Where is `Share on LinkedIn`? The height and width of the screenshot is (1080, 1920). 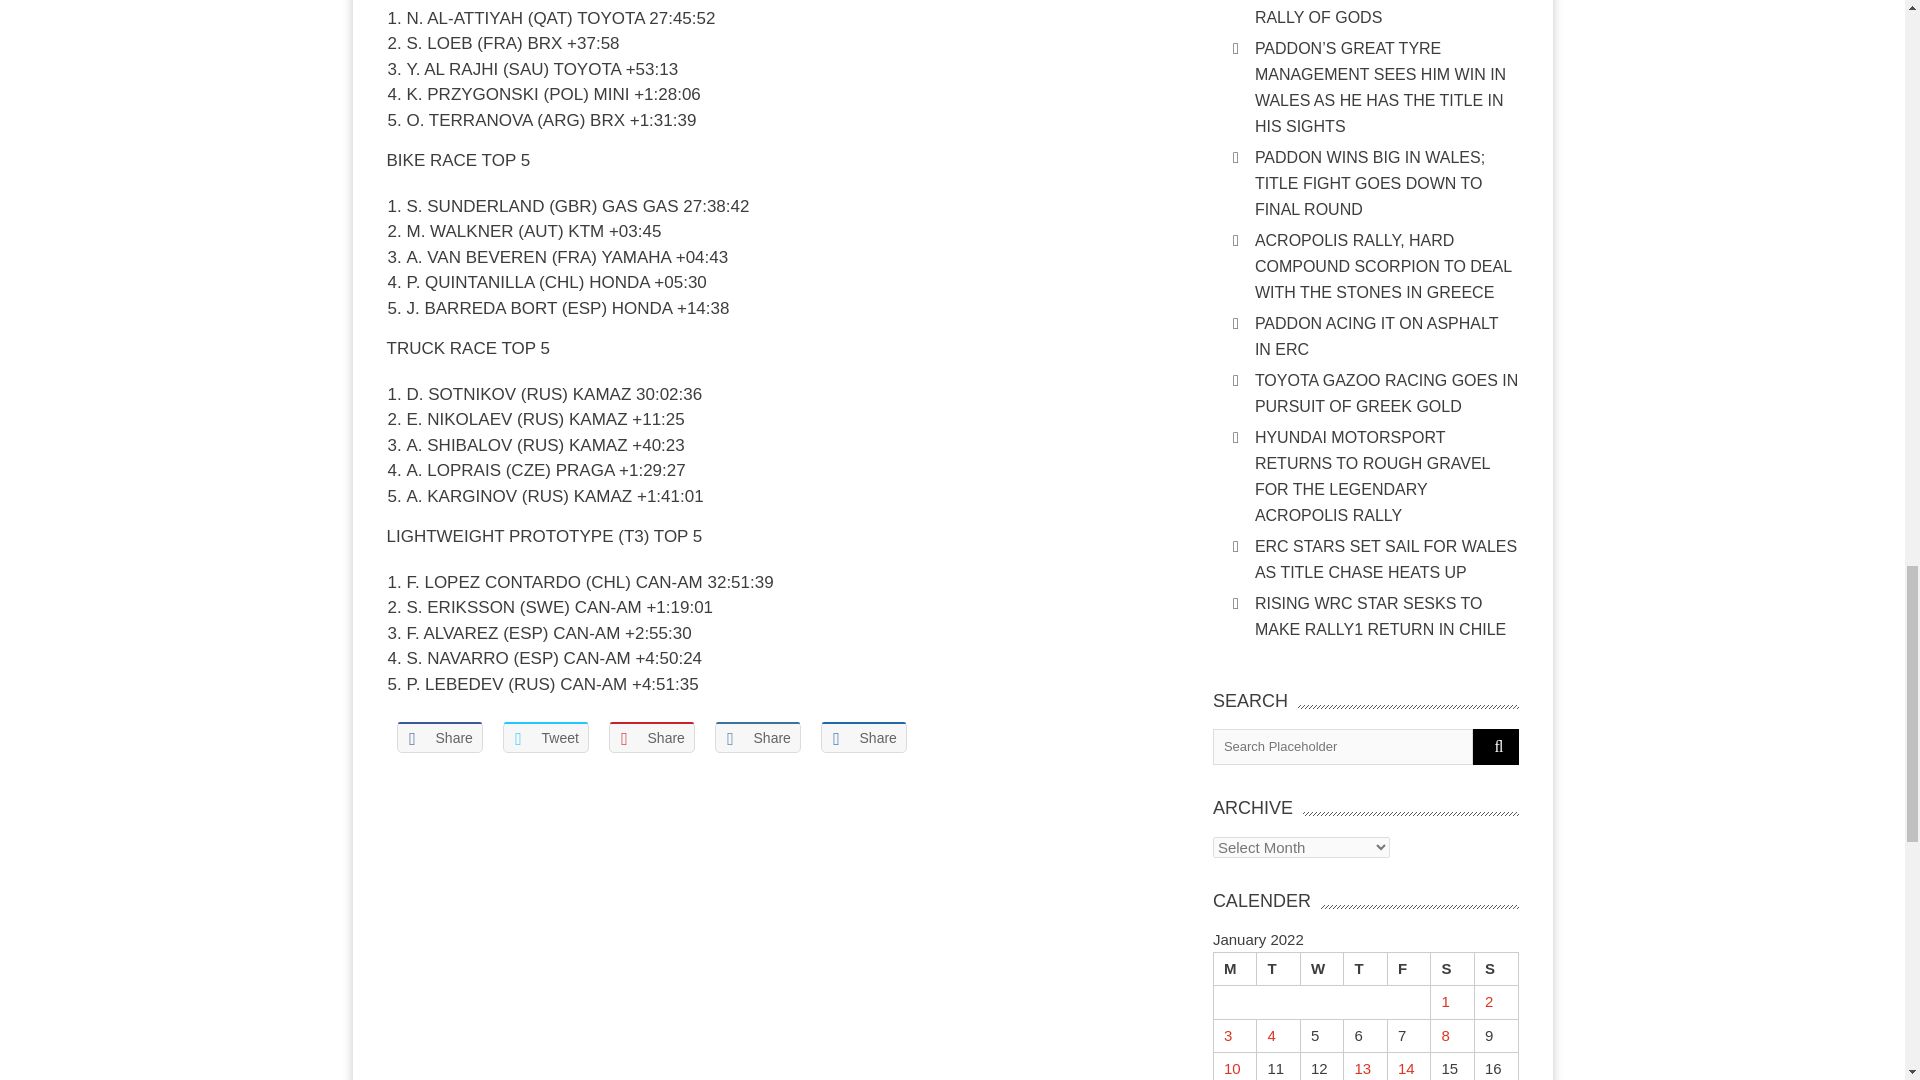
Share on LinkedIn is located at coordinates (757, 737).